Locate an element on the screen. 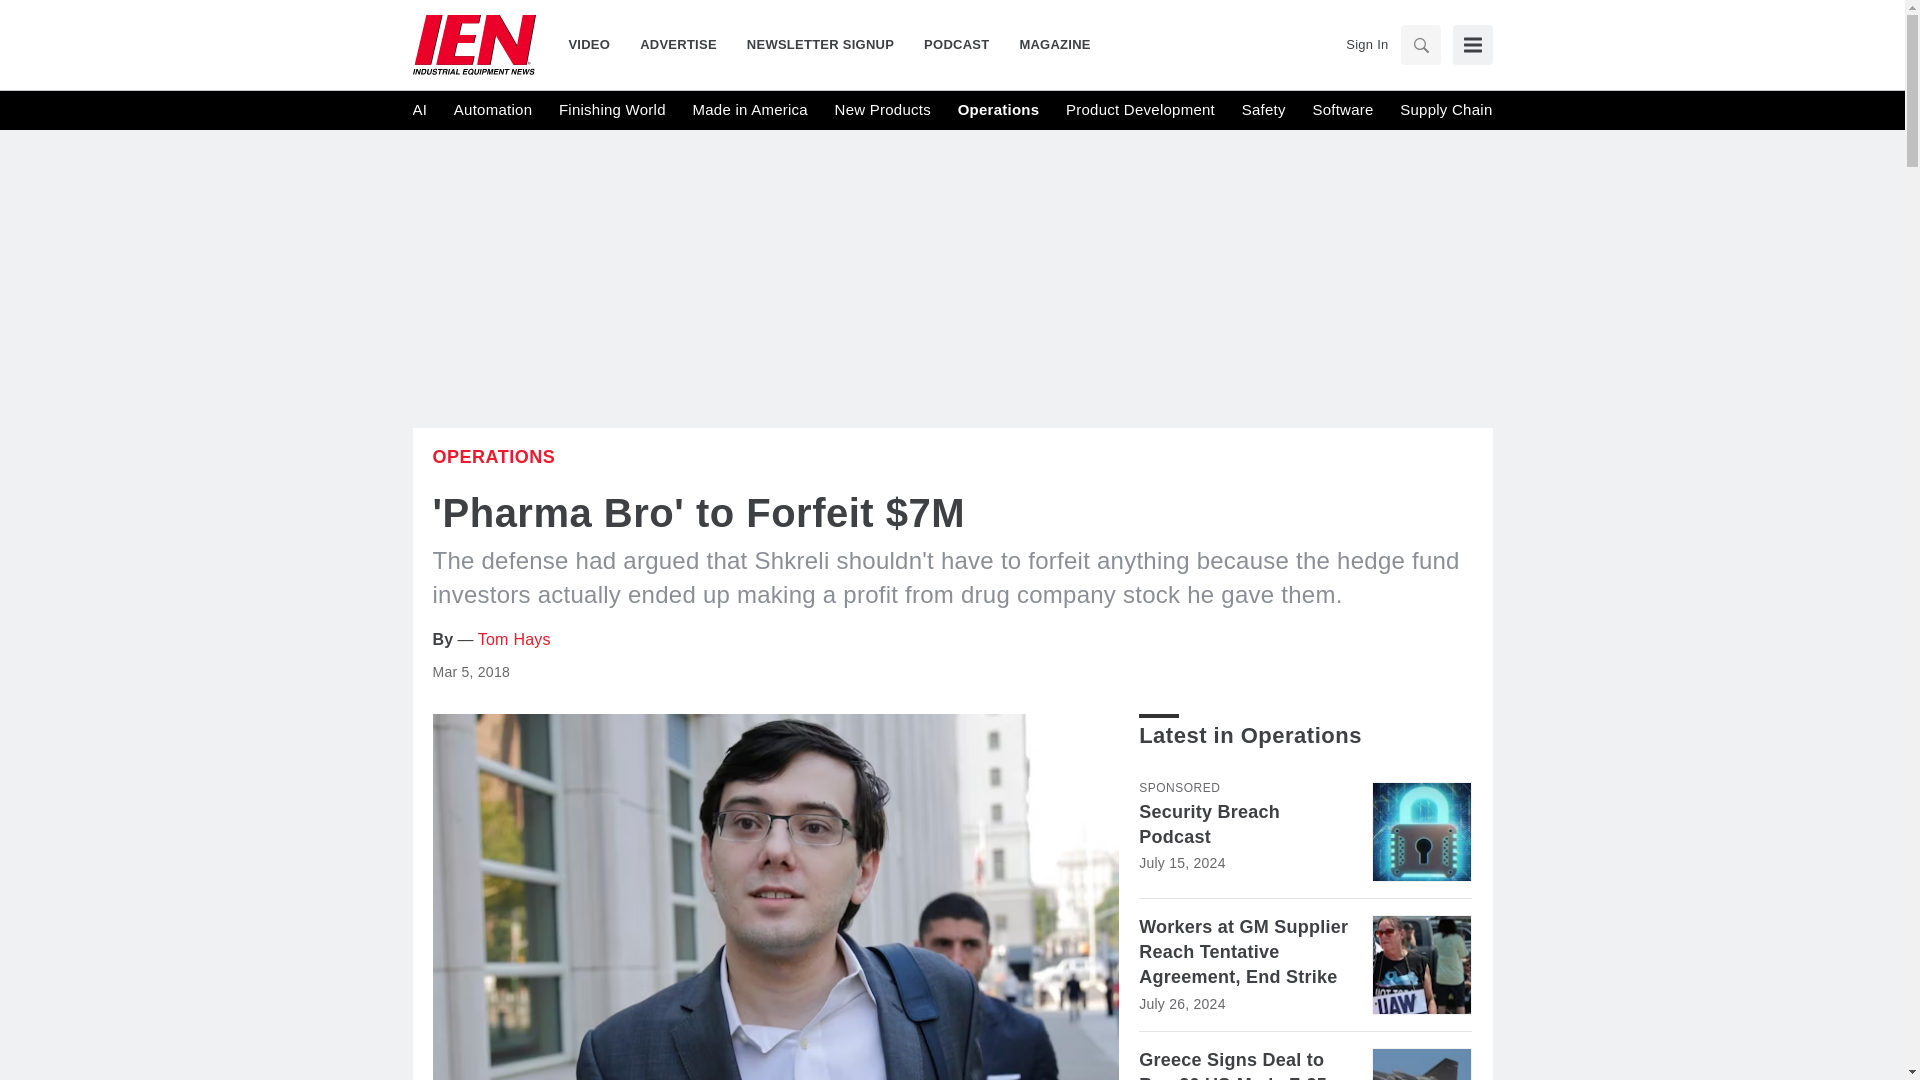 The height and width of the screenshot is (1080, 1920). ADVERTISE is located at coordinates (678, 44).